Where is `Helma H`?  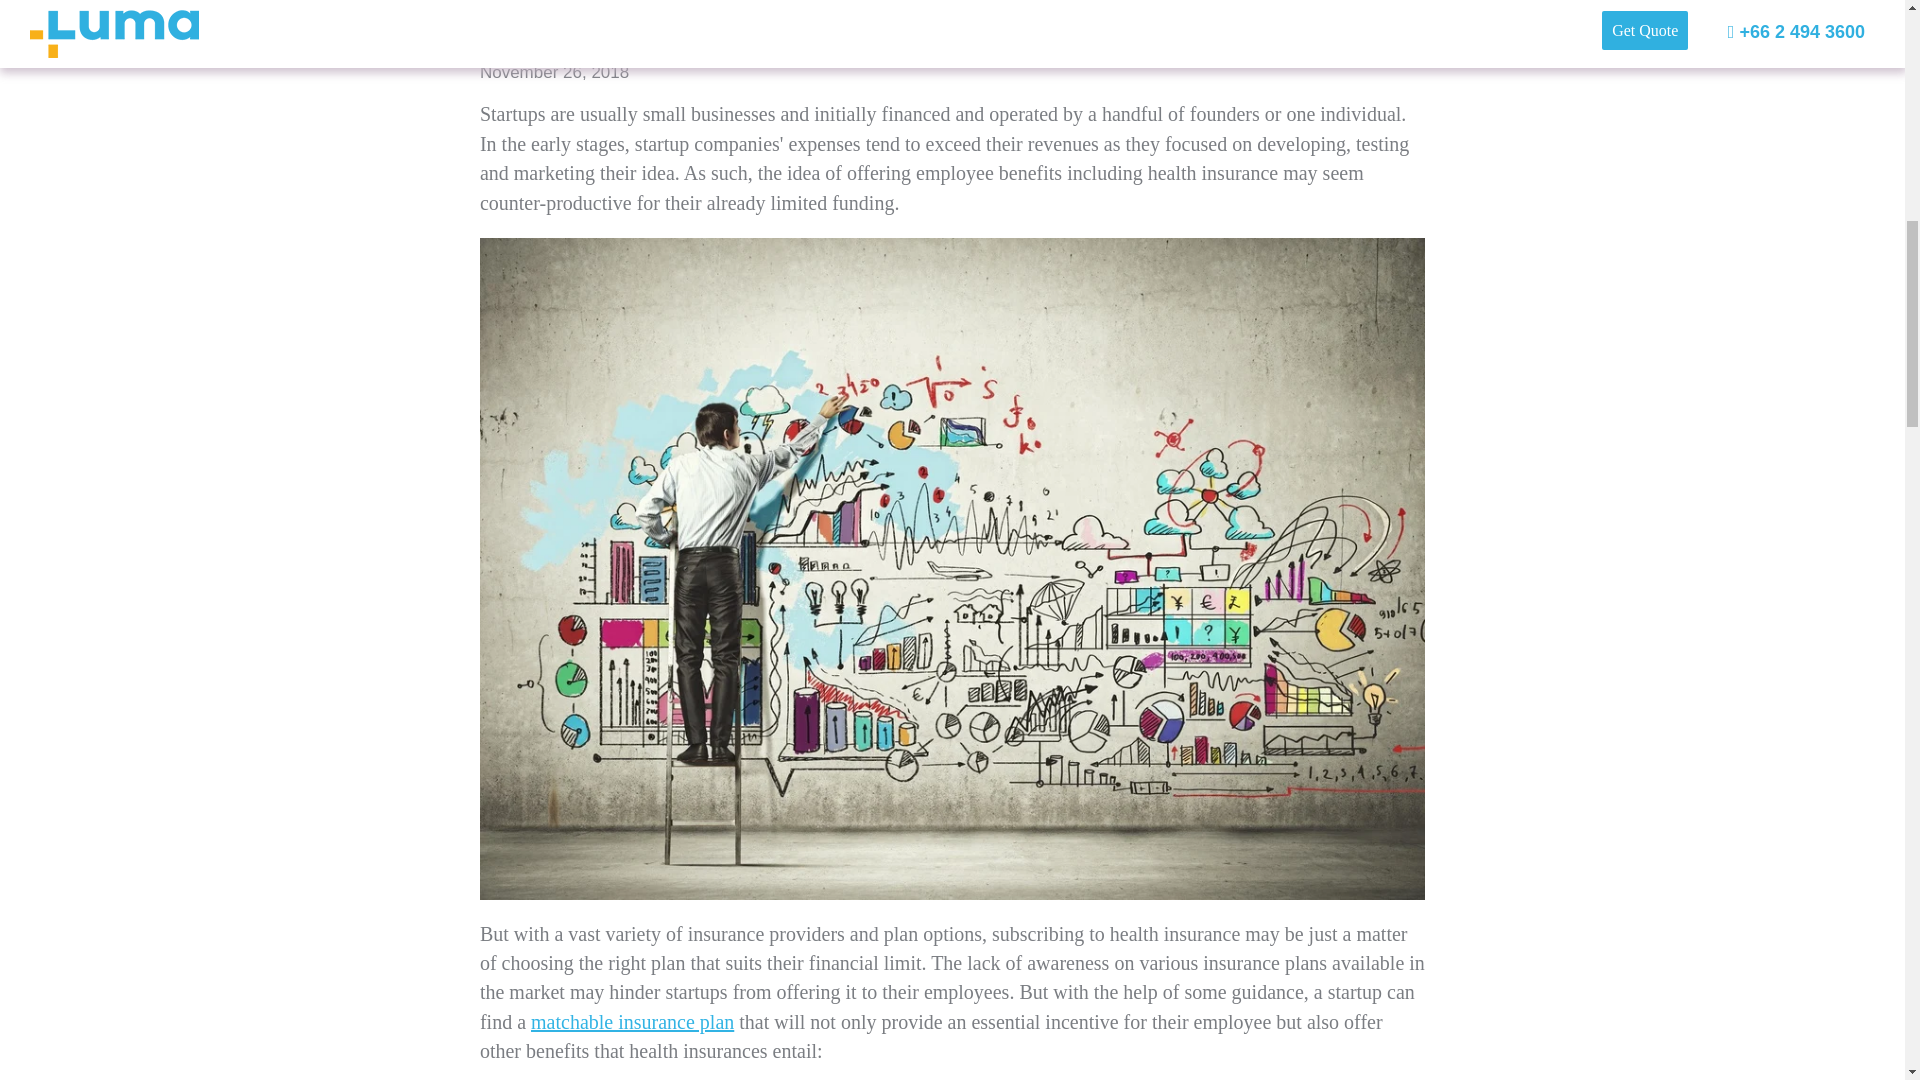
Helma H is located at coordinates (594, 42).